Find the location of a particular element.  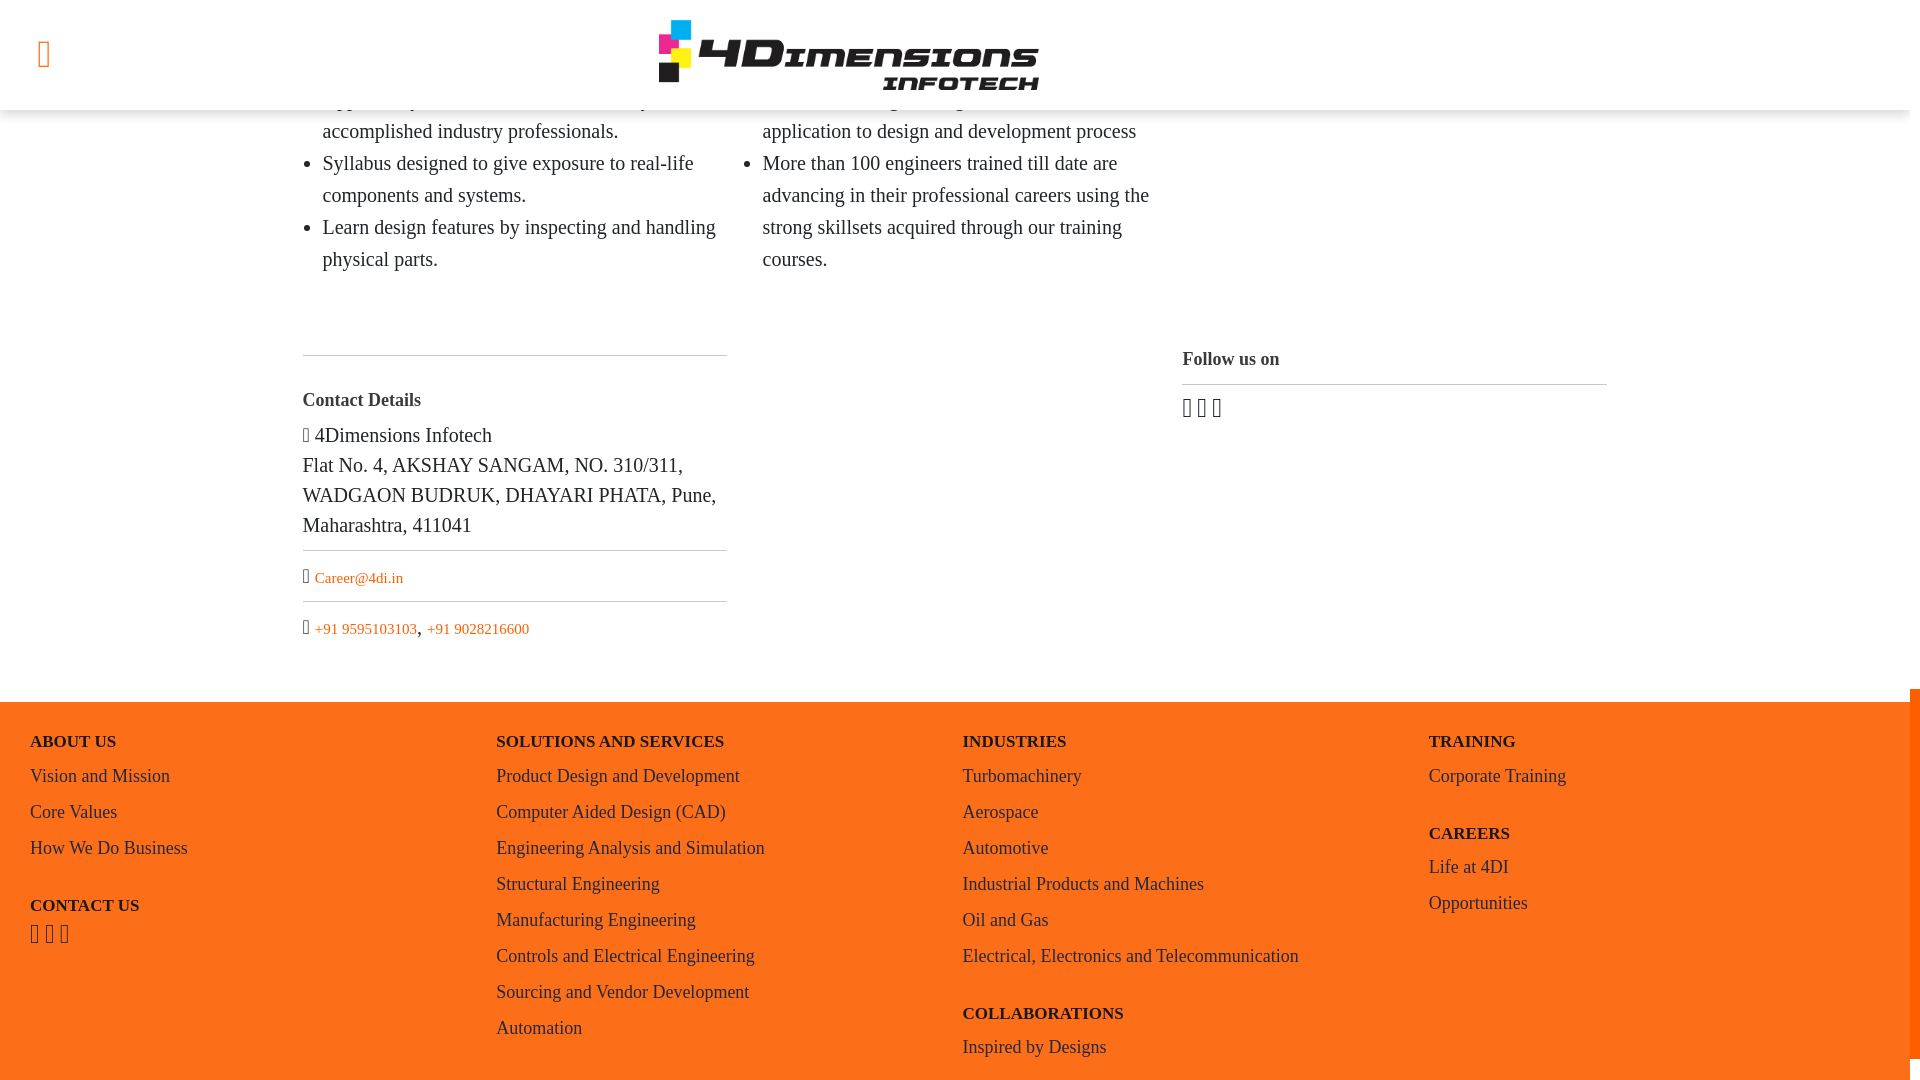

Controls and Electrical Engineering is located at coordinates (720, 956).